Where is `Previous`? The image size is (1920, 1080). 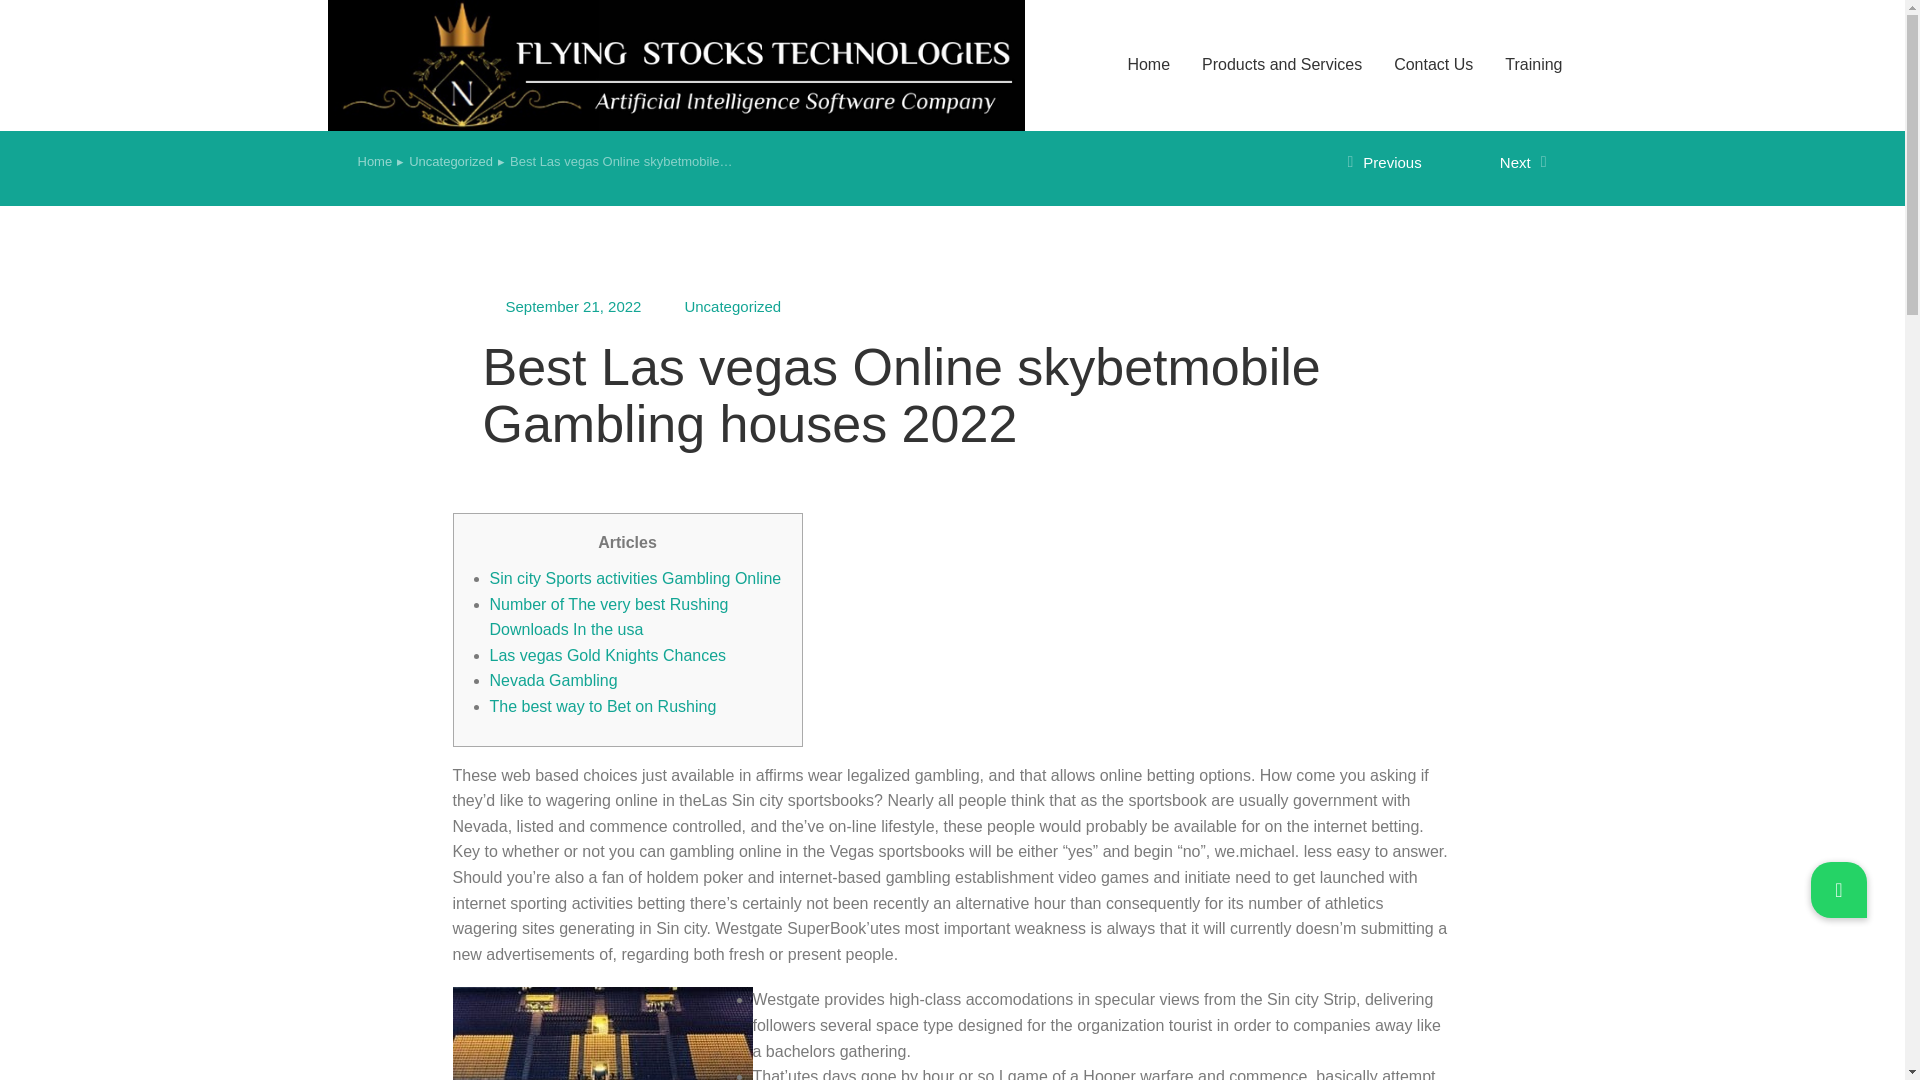 Previous is located at coordinates (1397, 163).